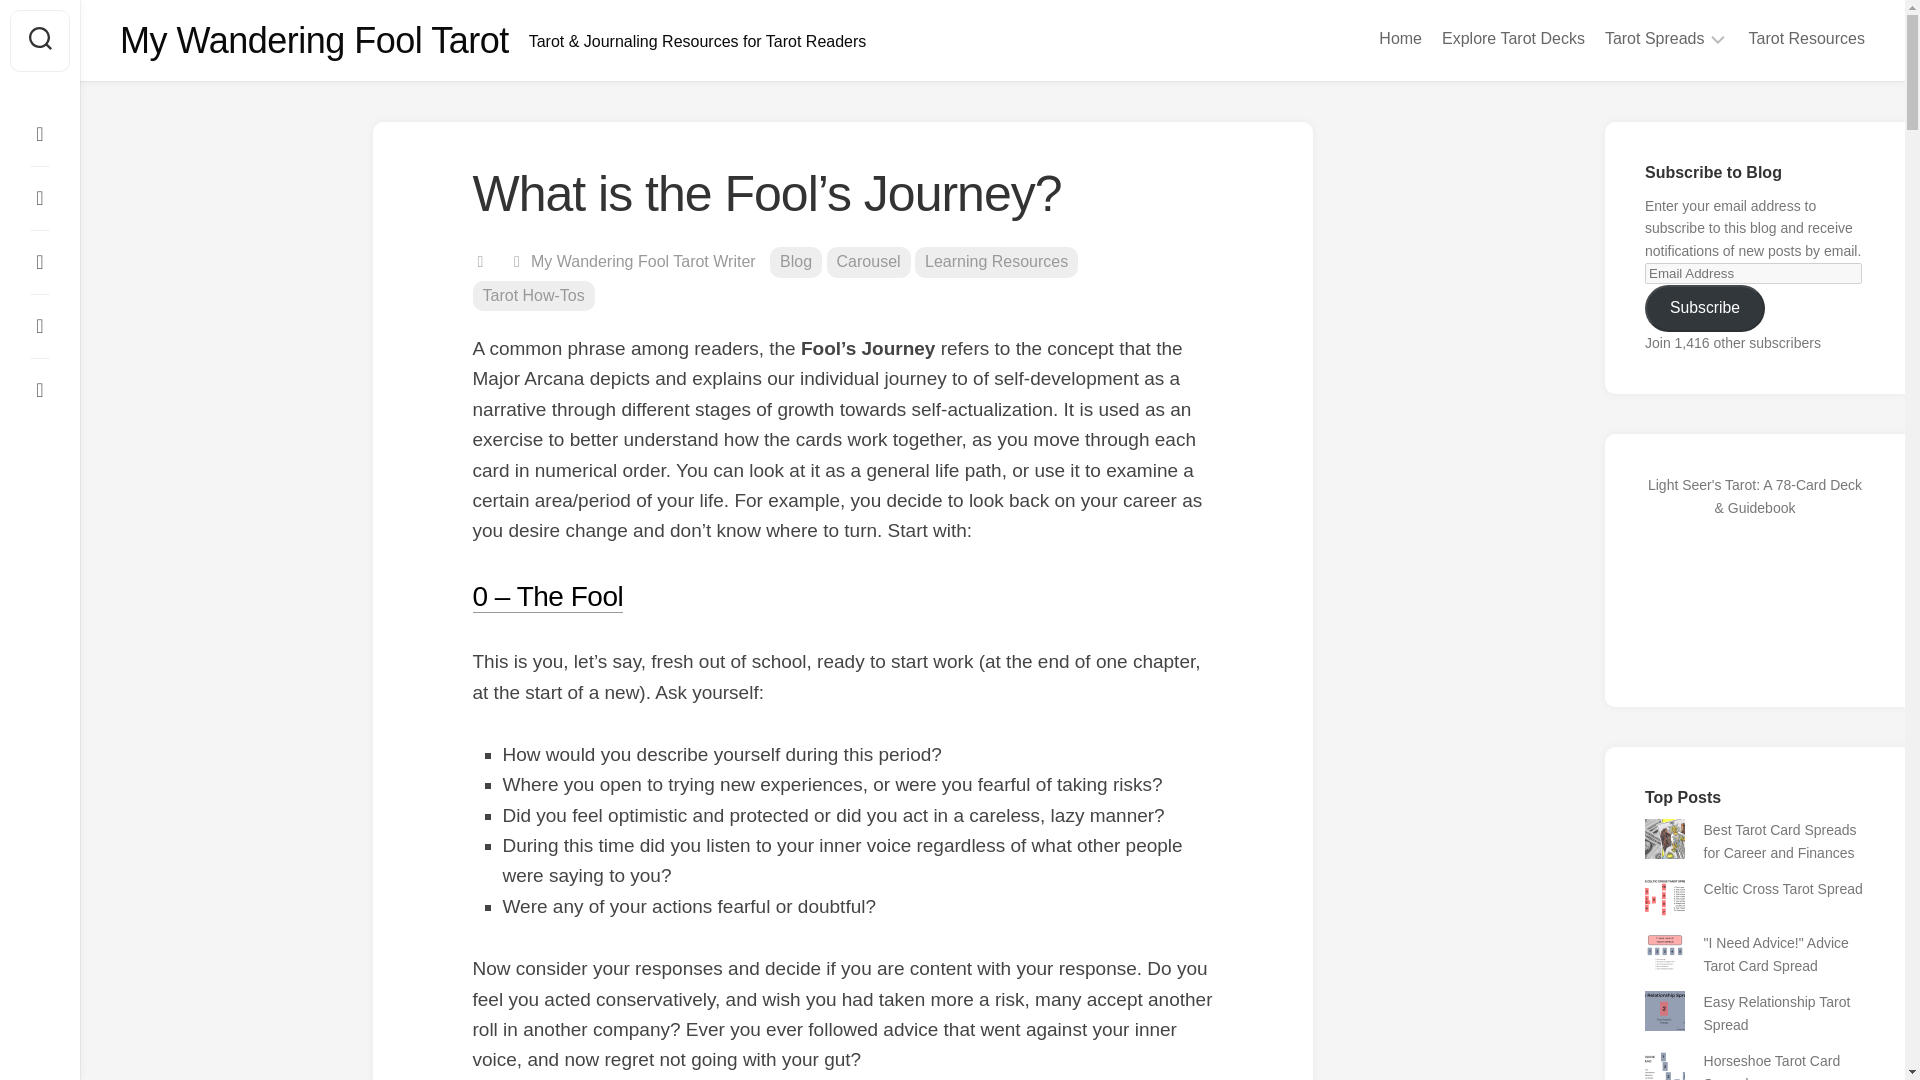 The height and width of the screenshot is (1080, 1920). Describe the element at coordinates (314, 40) in the screenshot. I see `My Wandering Fool Tarot` at that location.